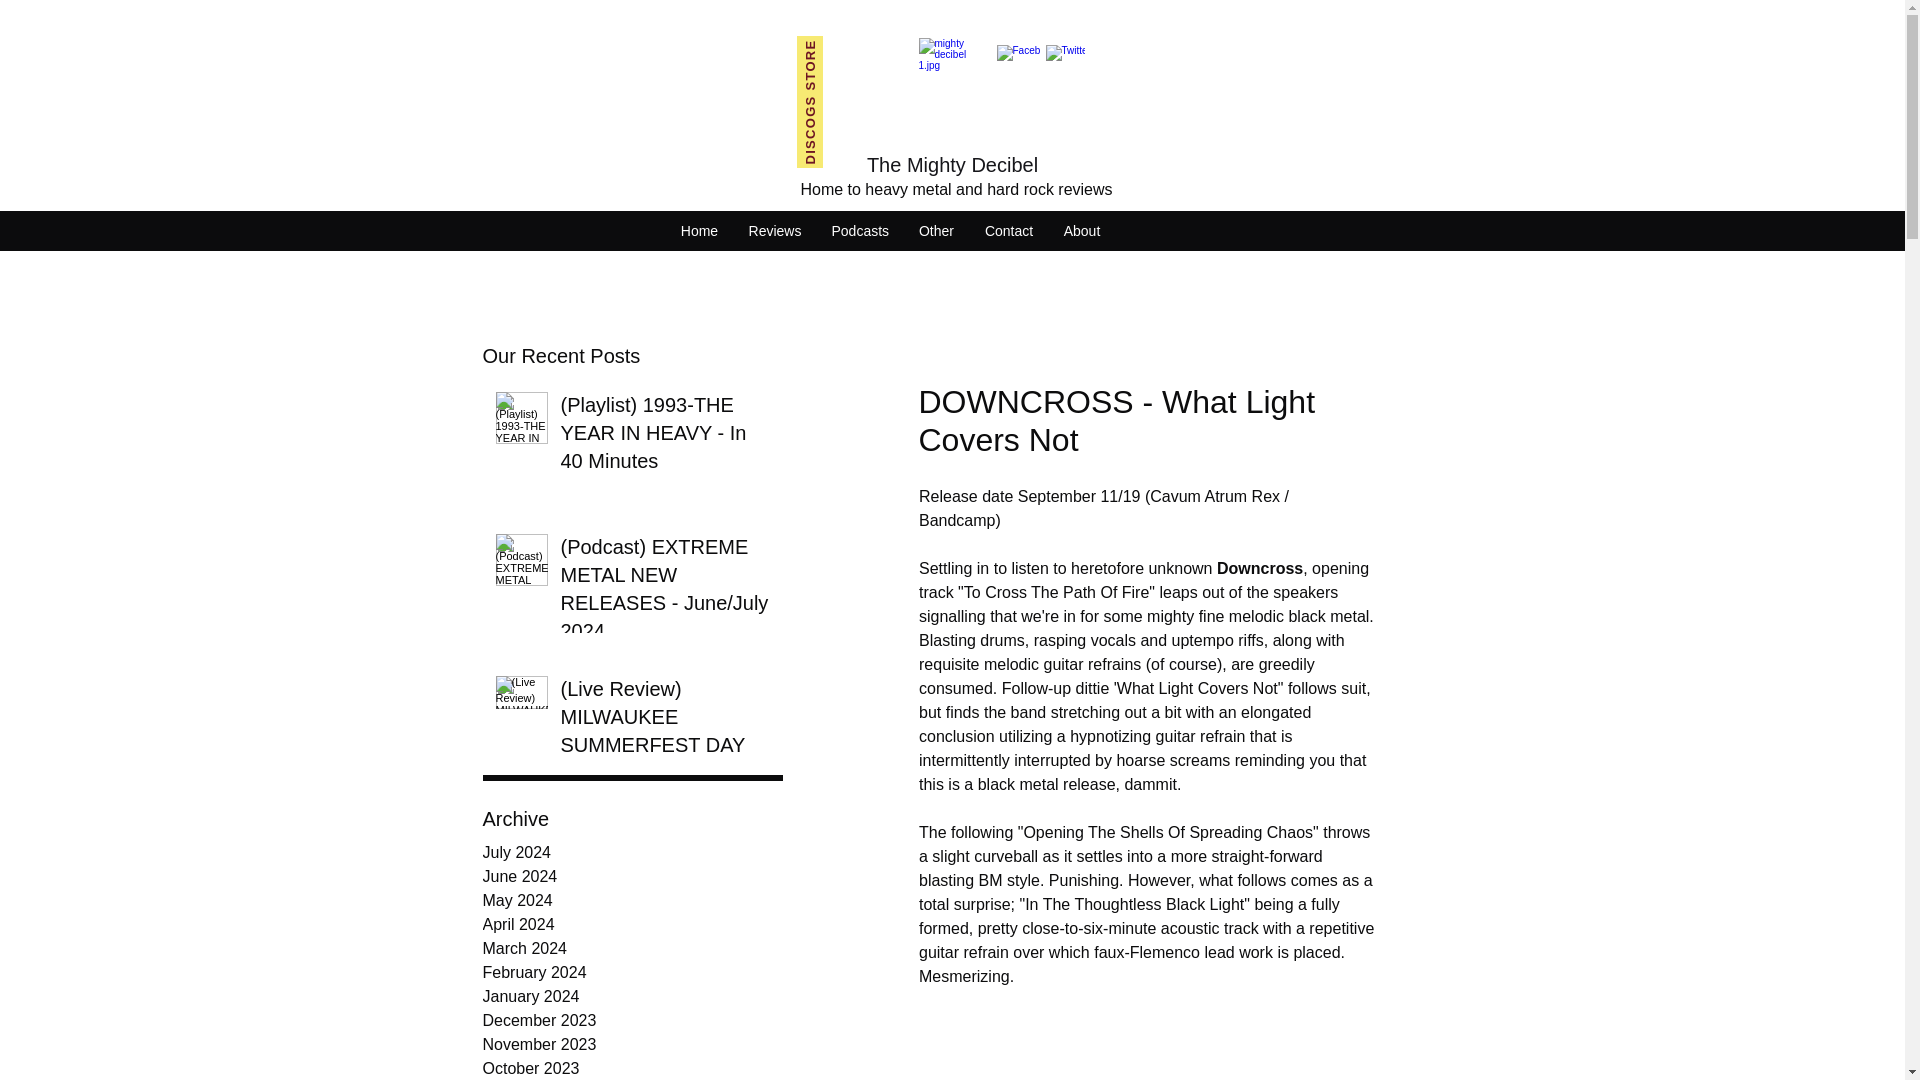  I want to click on May 2024, so click(631, 900).